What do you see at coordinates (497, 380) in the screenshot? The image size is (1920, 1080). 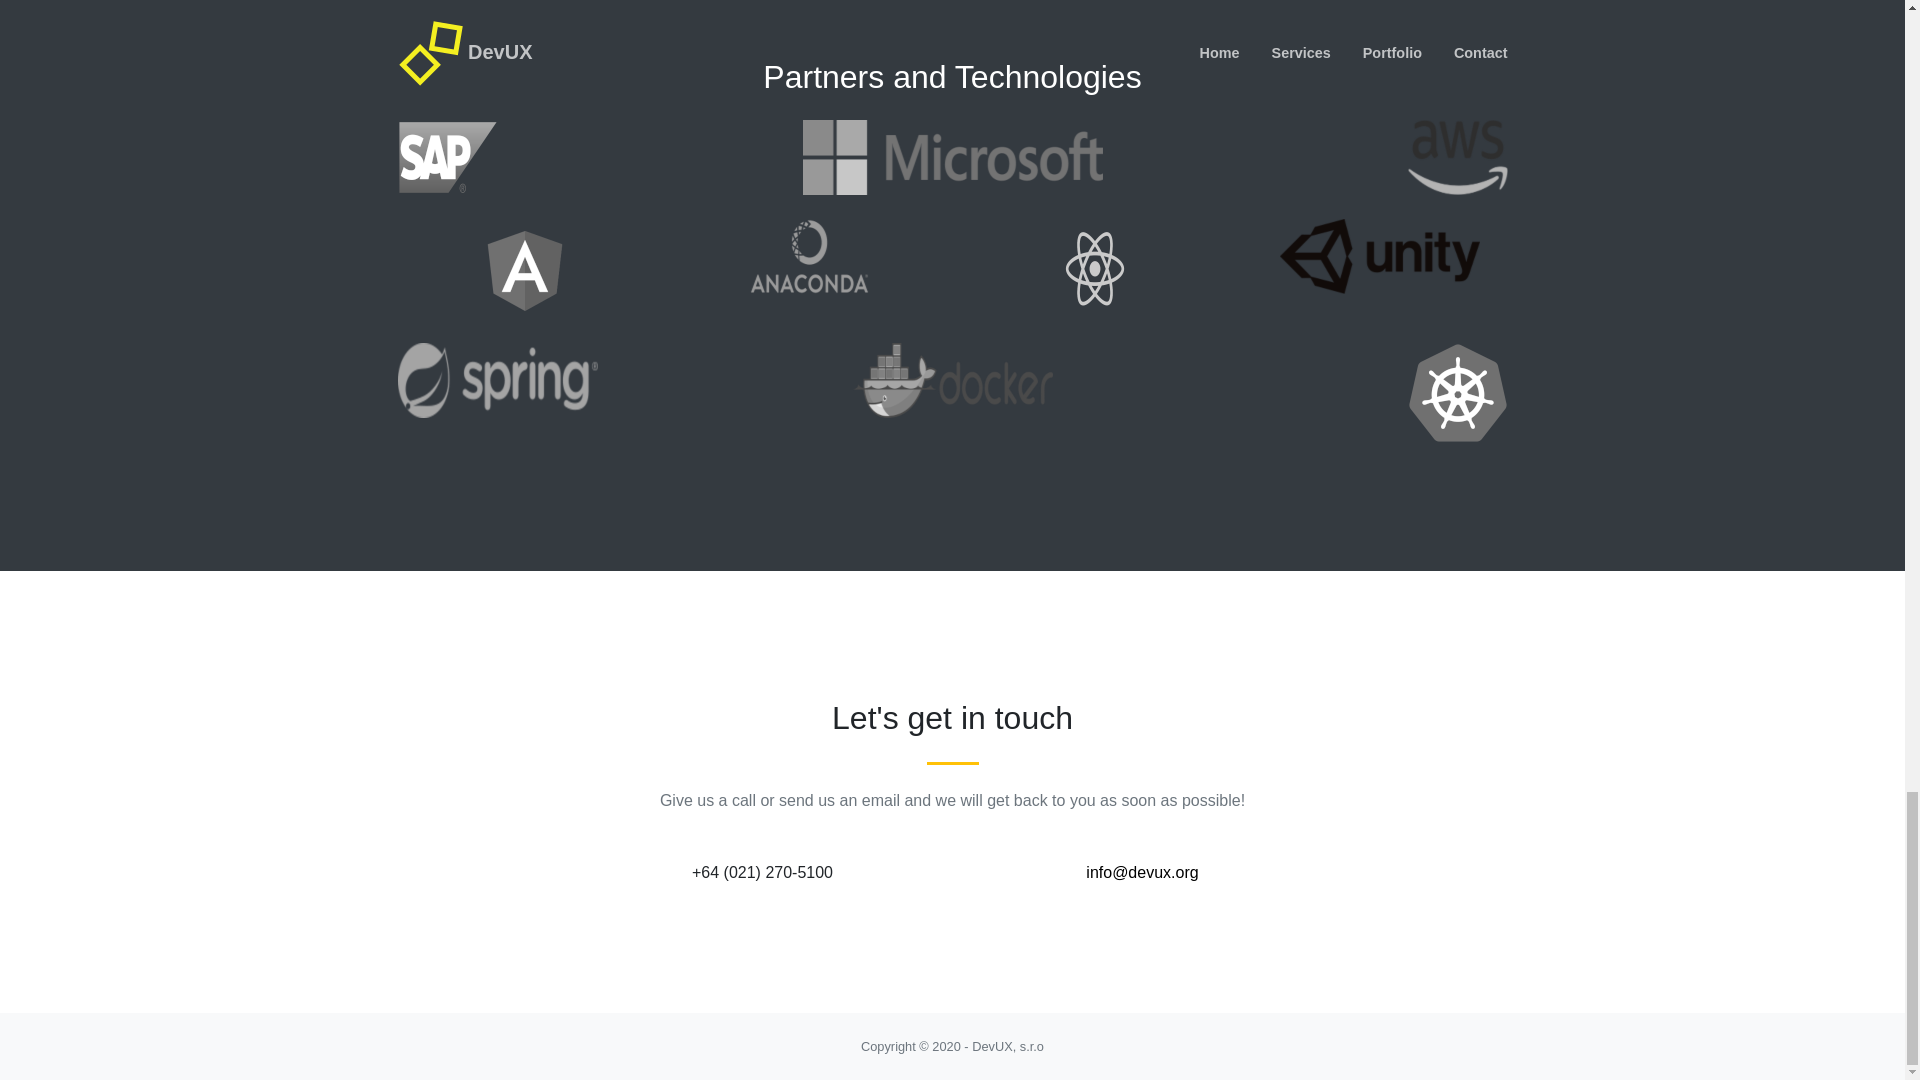 I see `Spring framework` at bounding box center [497, 380].